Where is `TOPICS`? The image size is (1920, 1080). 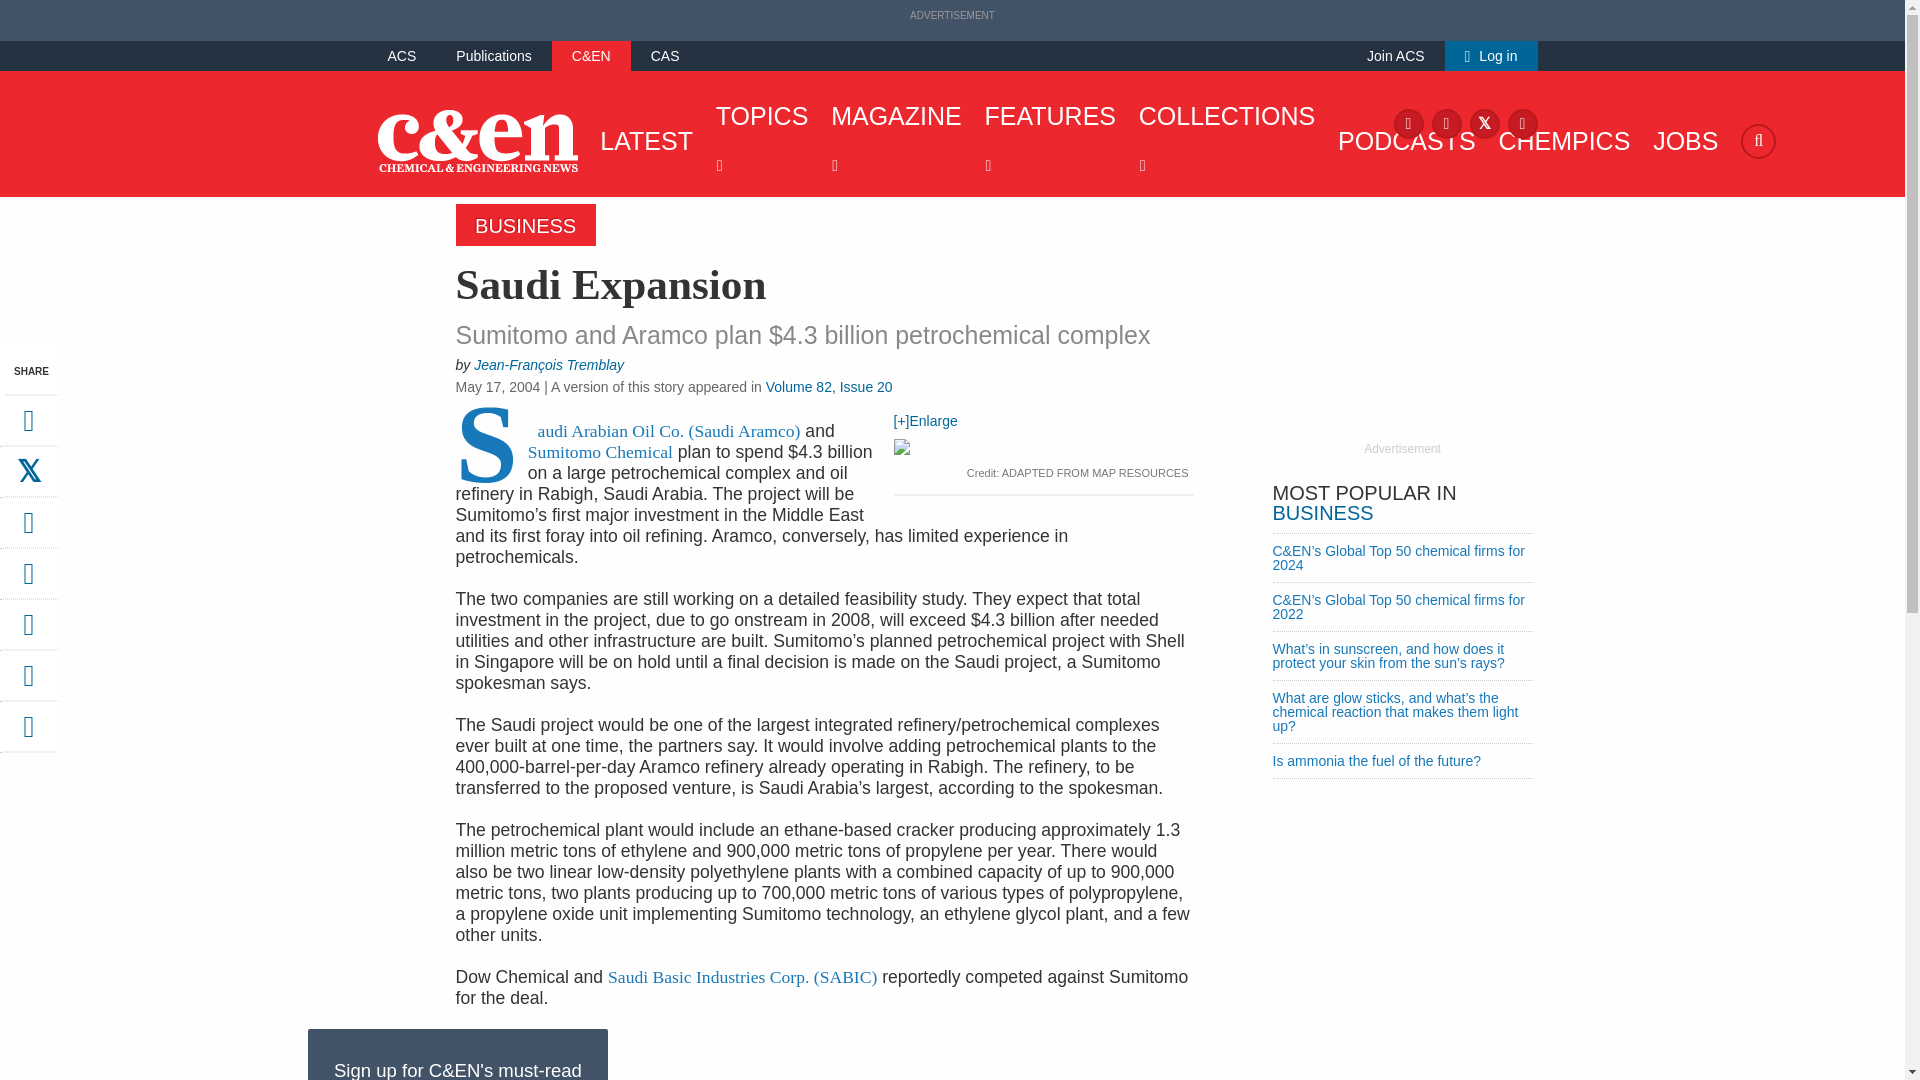 TOPICS is located at coordinates (757, 140).